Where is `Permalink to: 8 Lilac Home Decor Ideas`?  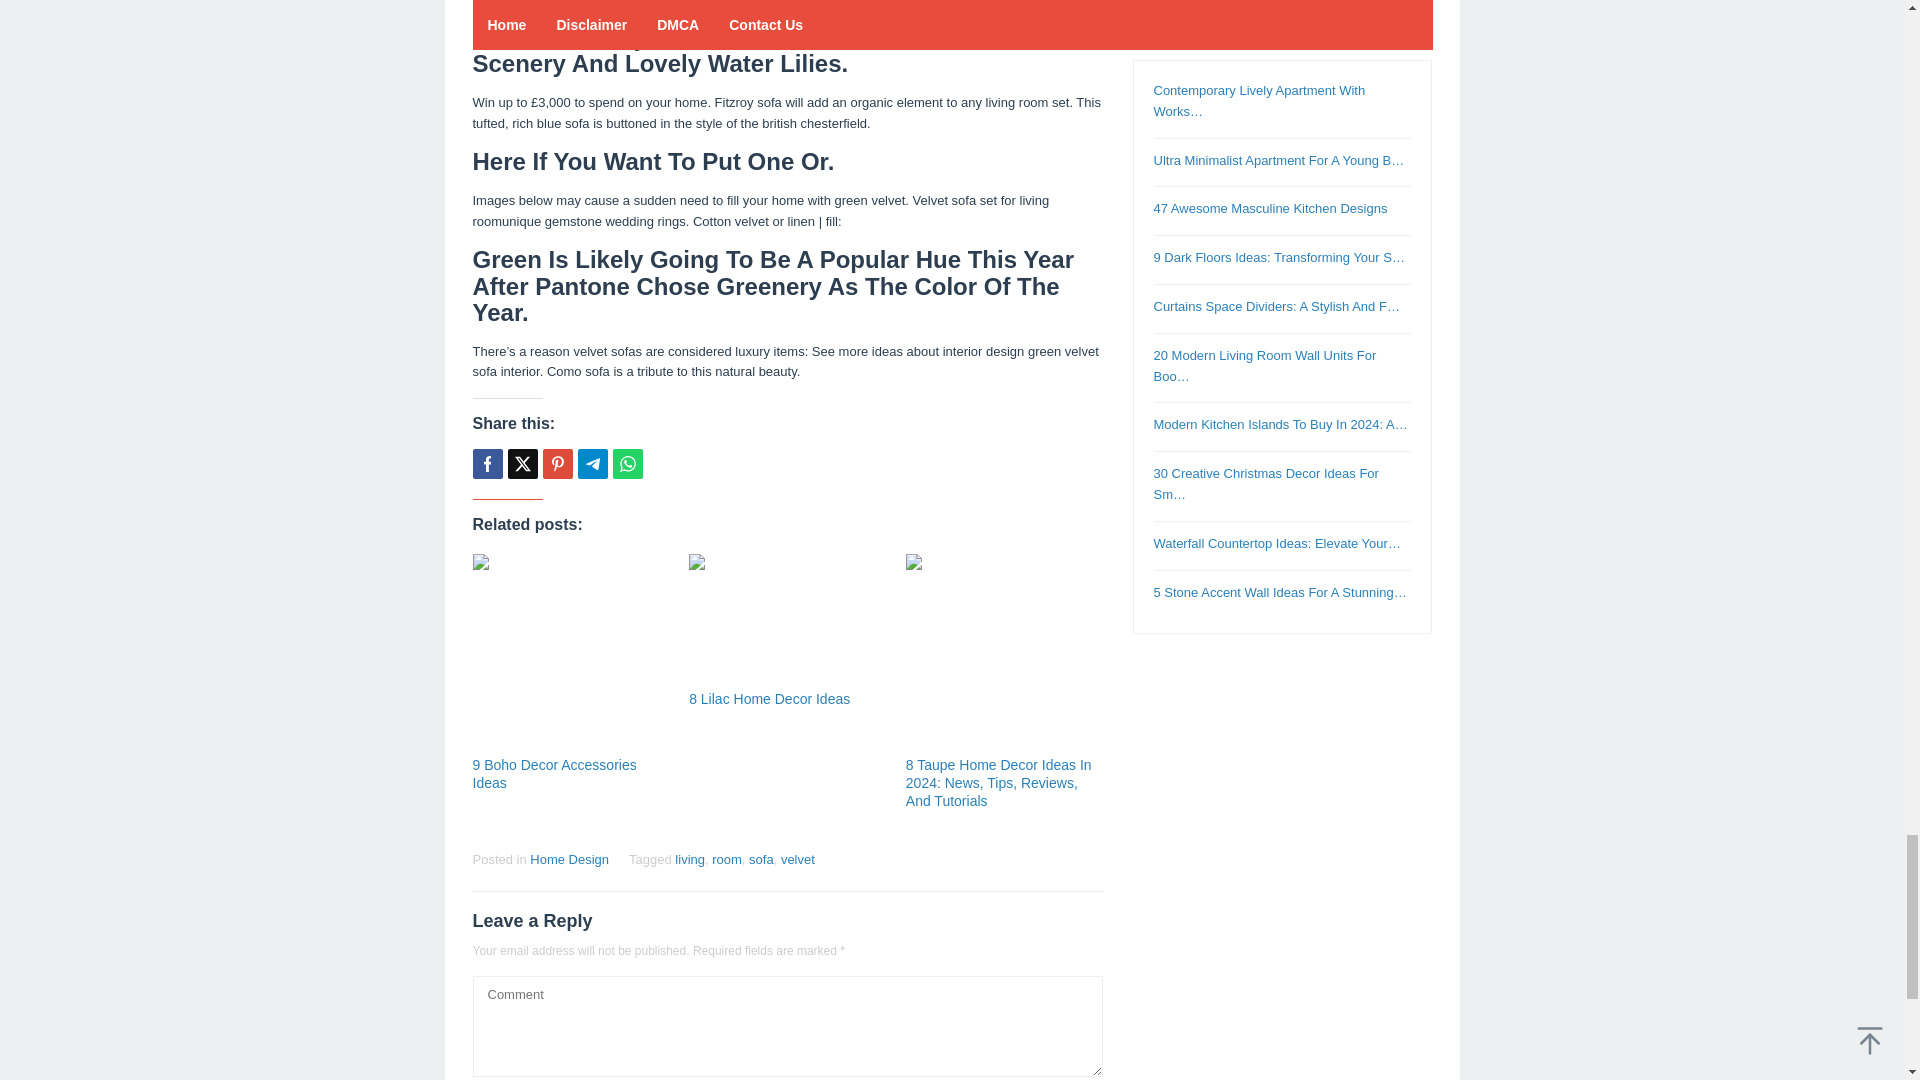 Permalink to: 8 Lilac Home Decor Ideas is located at coordinates (787, 619).